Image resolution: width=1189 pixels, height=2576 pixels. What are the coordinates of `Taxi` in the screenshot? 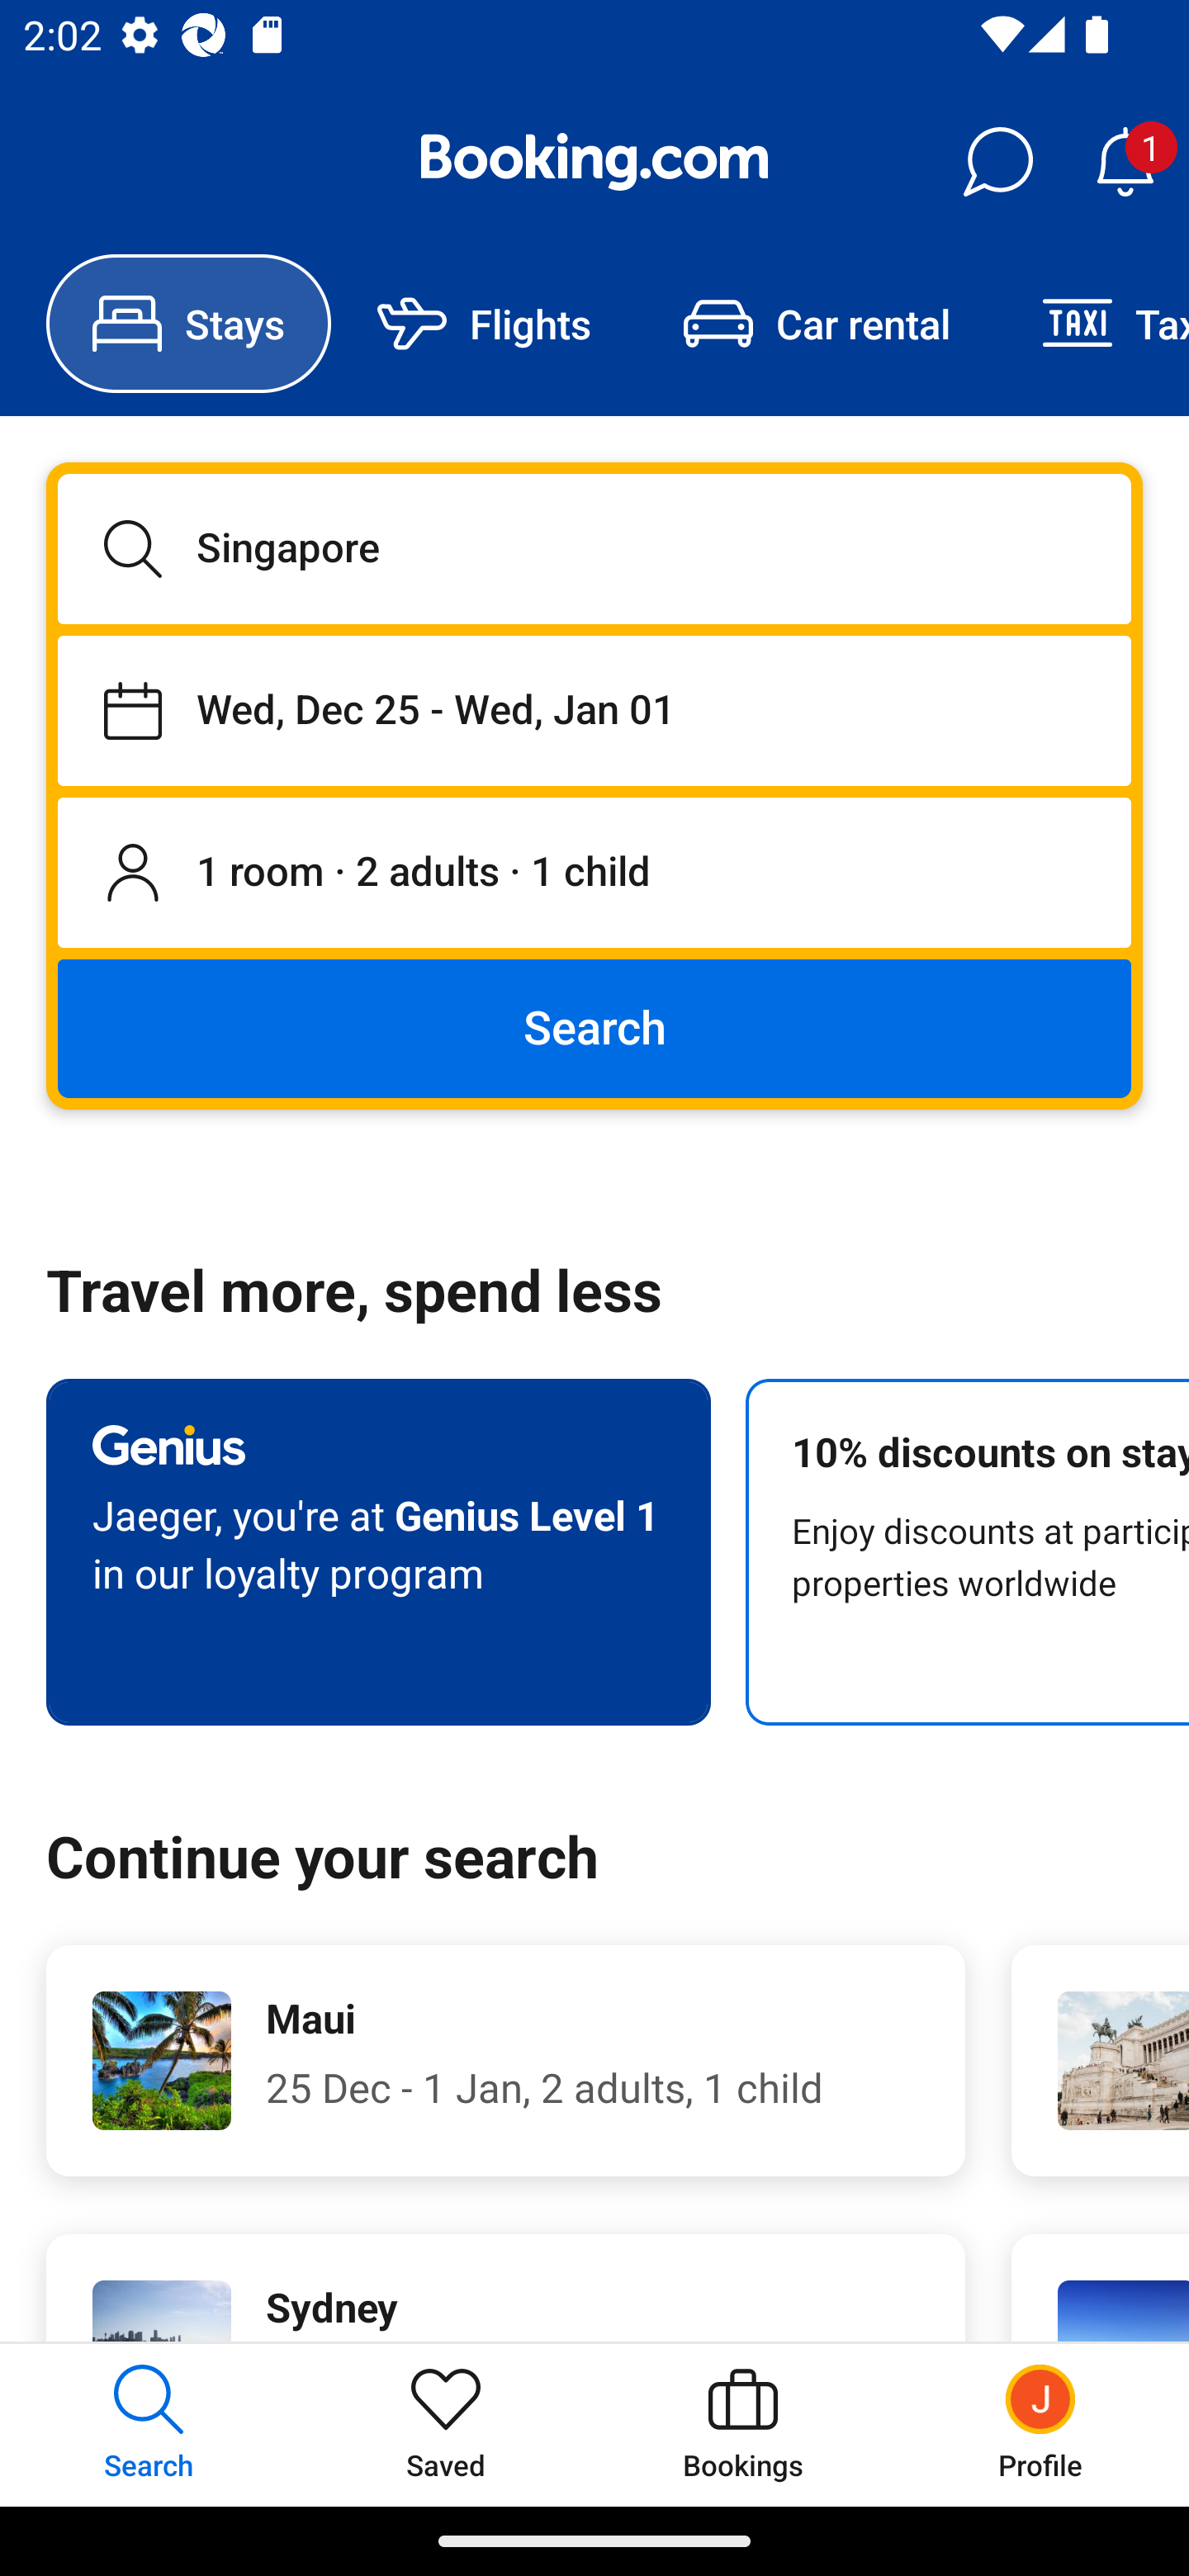 It's located at (1092, 324).